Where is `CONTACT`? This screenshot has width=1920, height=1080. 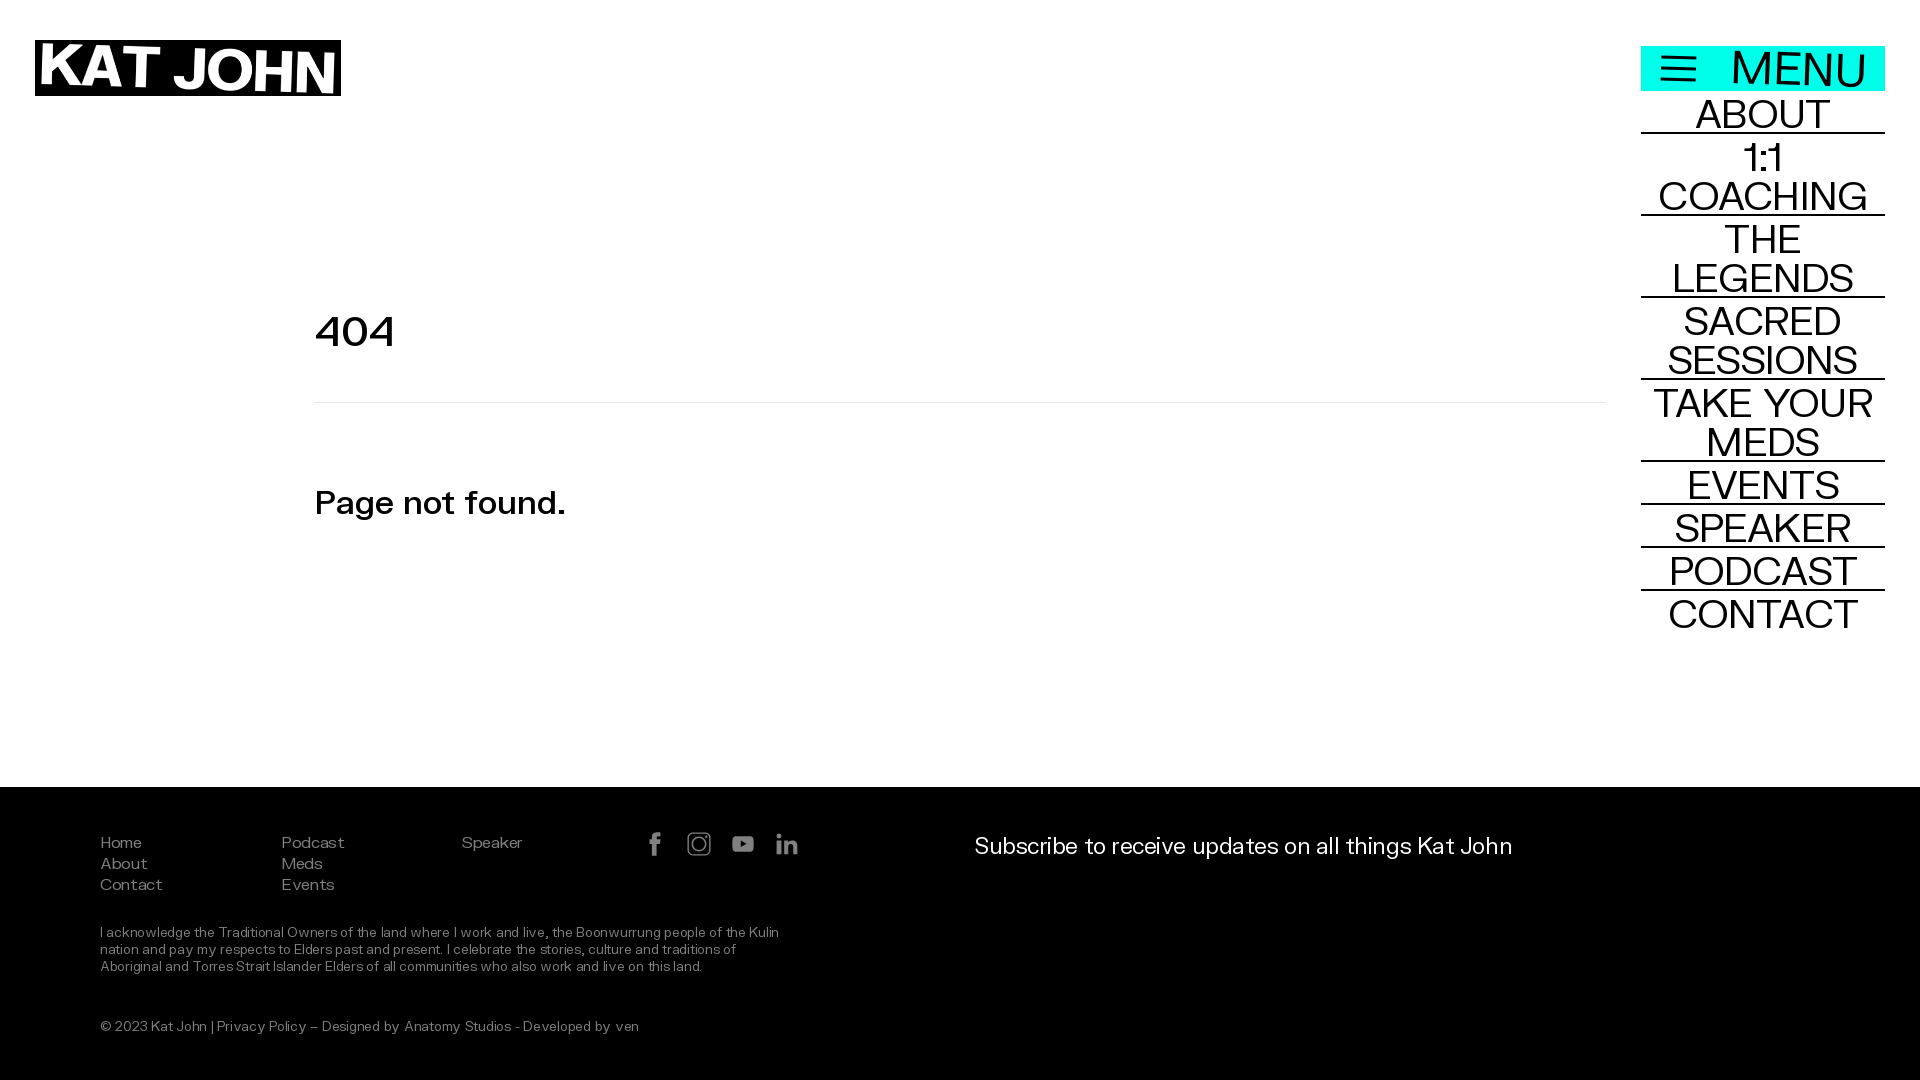 CONTACT is located at coordinates (1763, 612).